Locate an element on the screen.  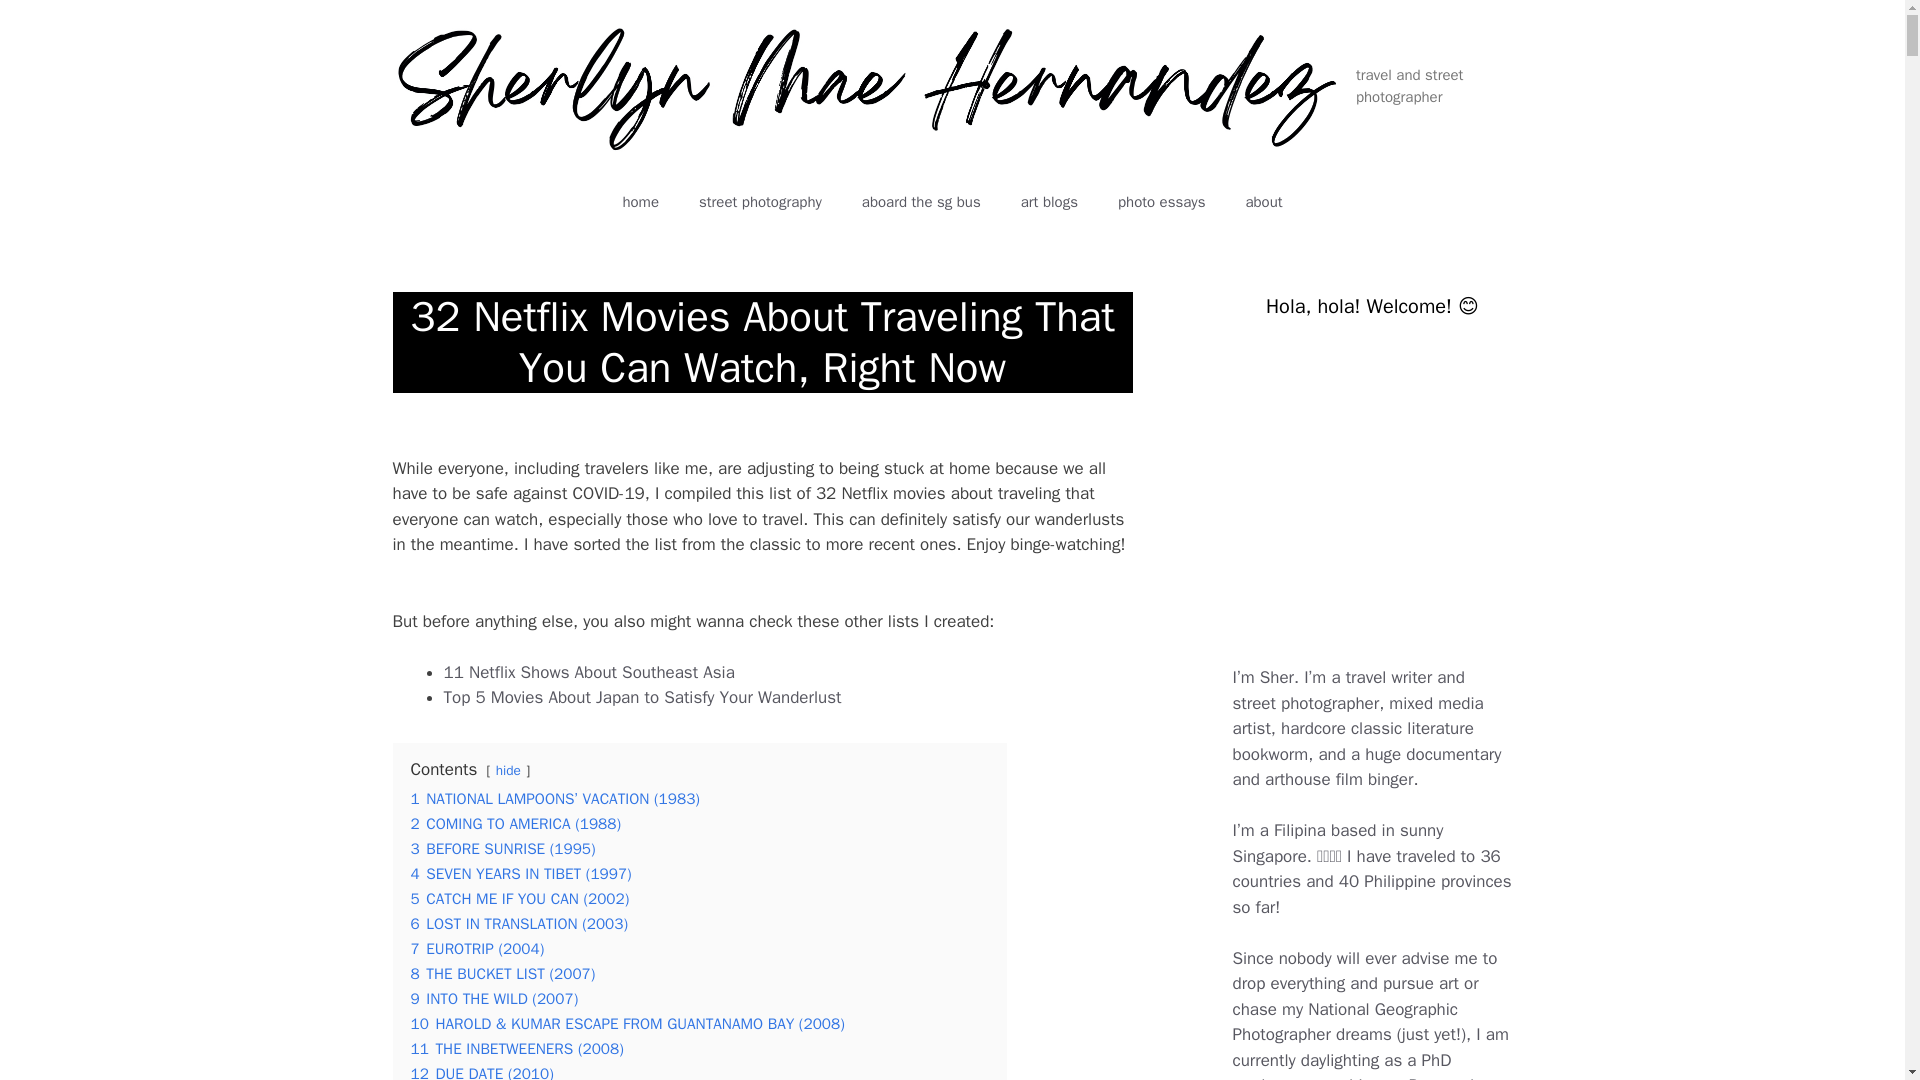
art blogs is located at coordinates (1049, 202).